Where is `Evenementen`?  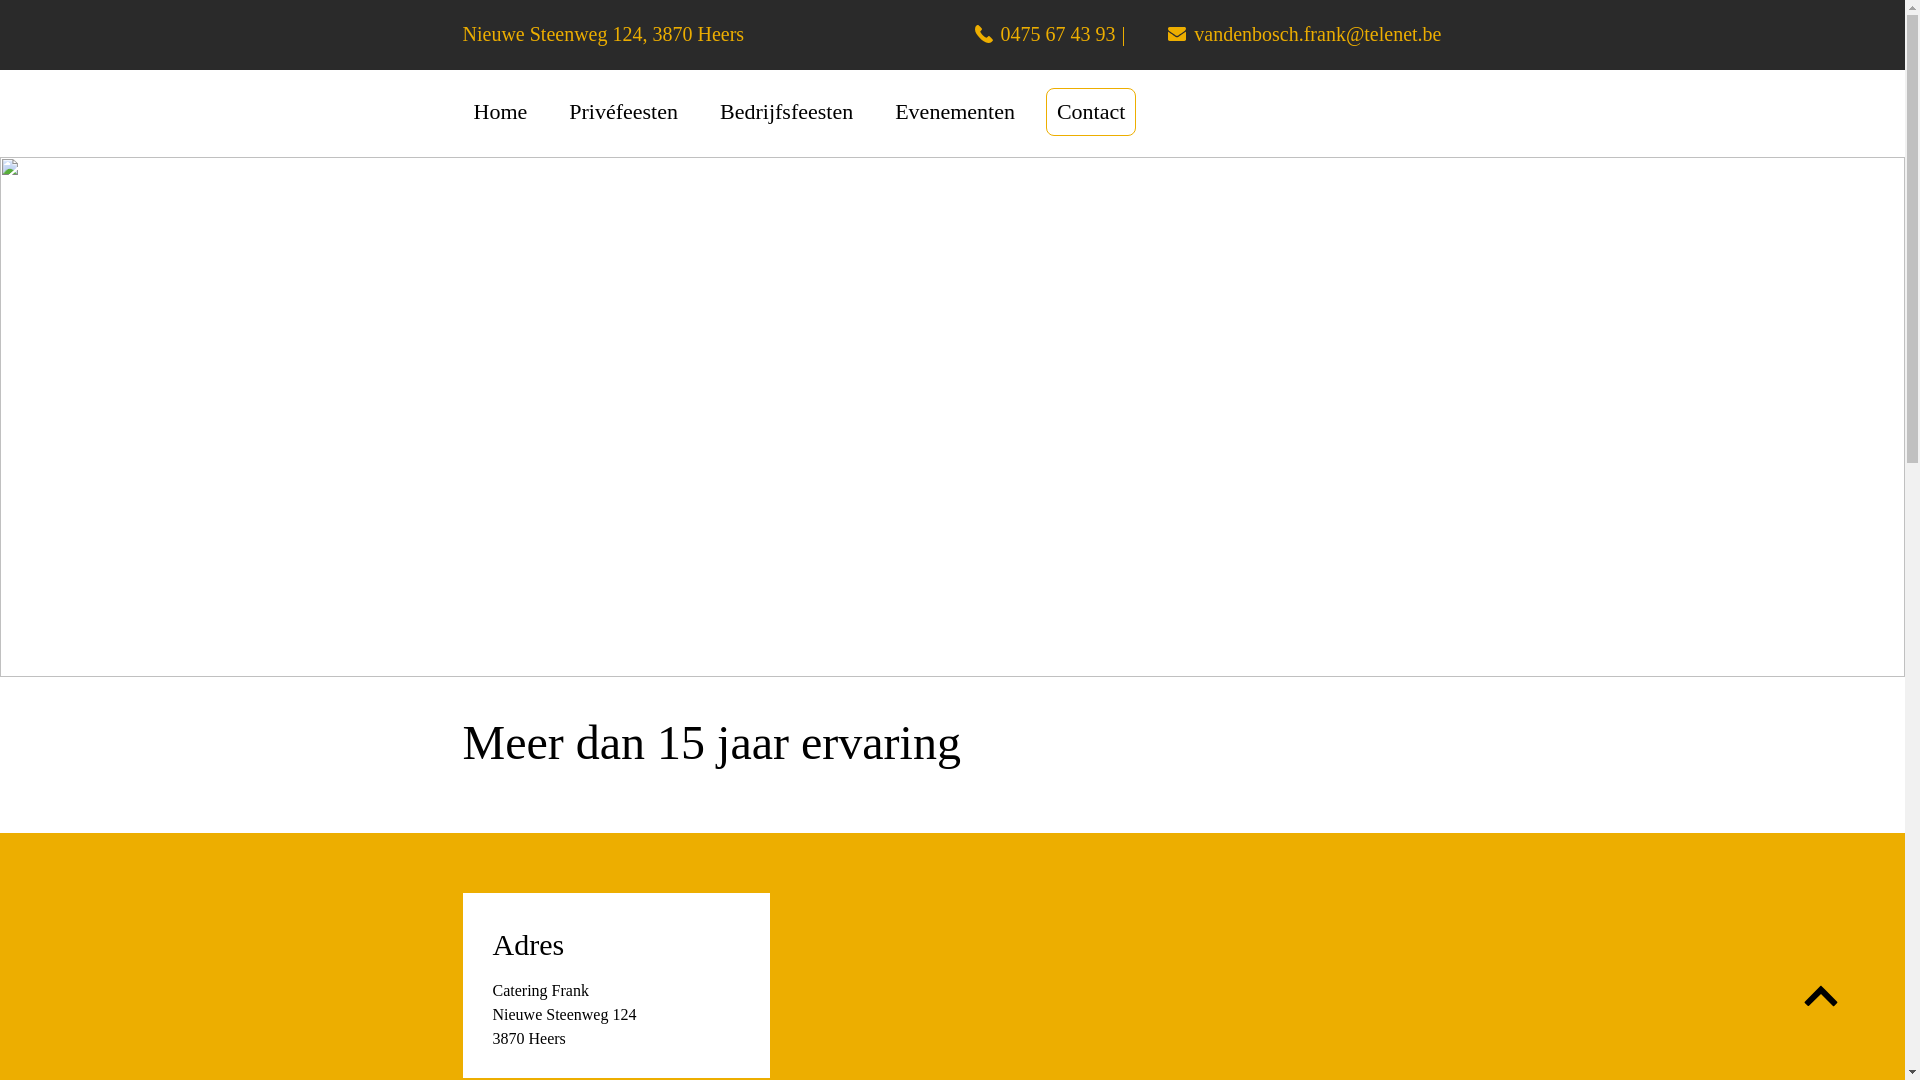 Evenementen is located at coordinates (955, 112).